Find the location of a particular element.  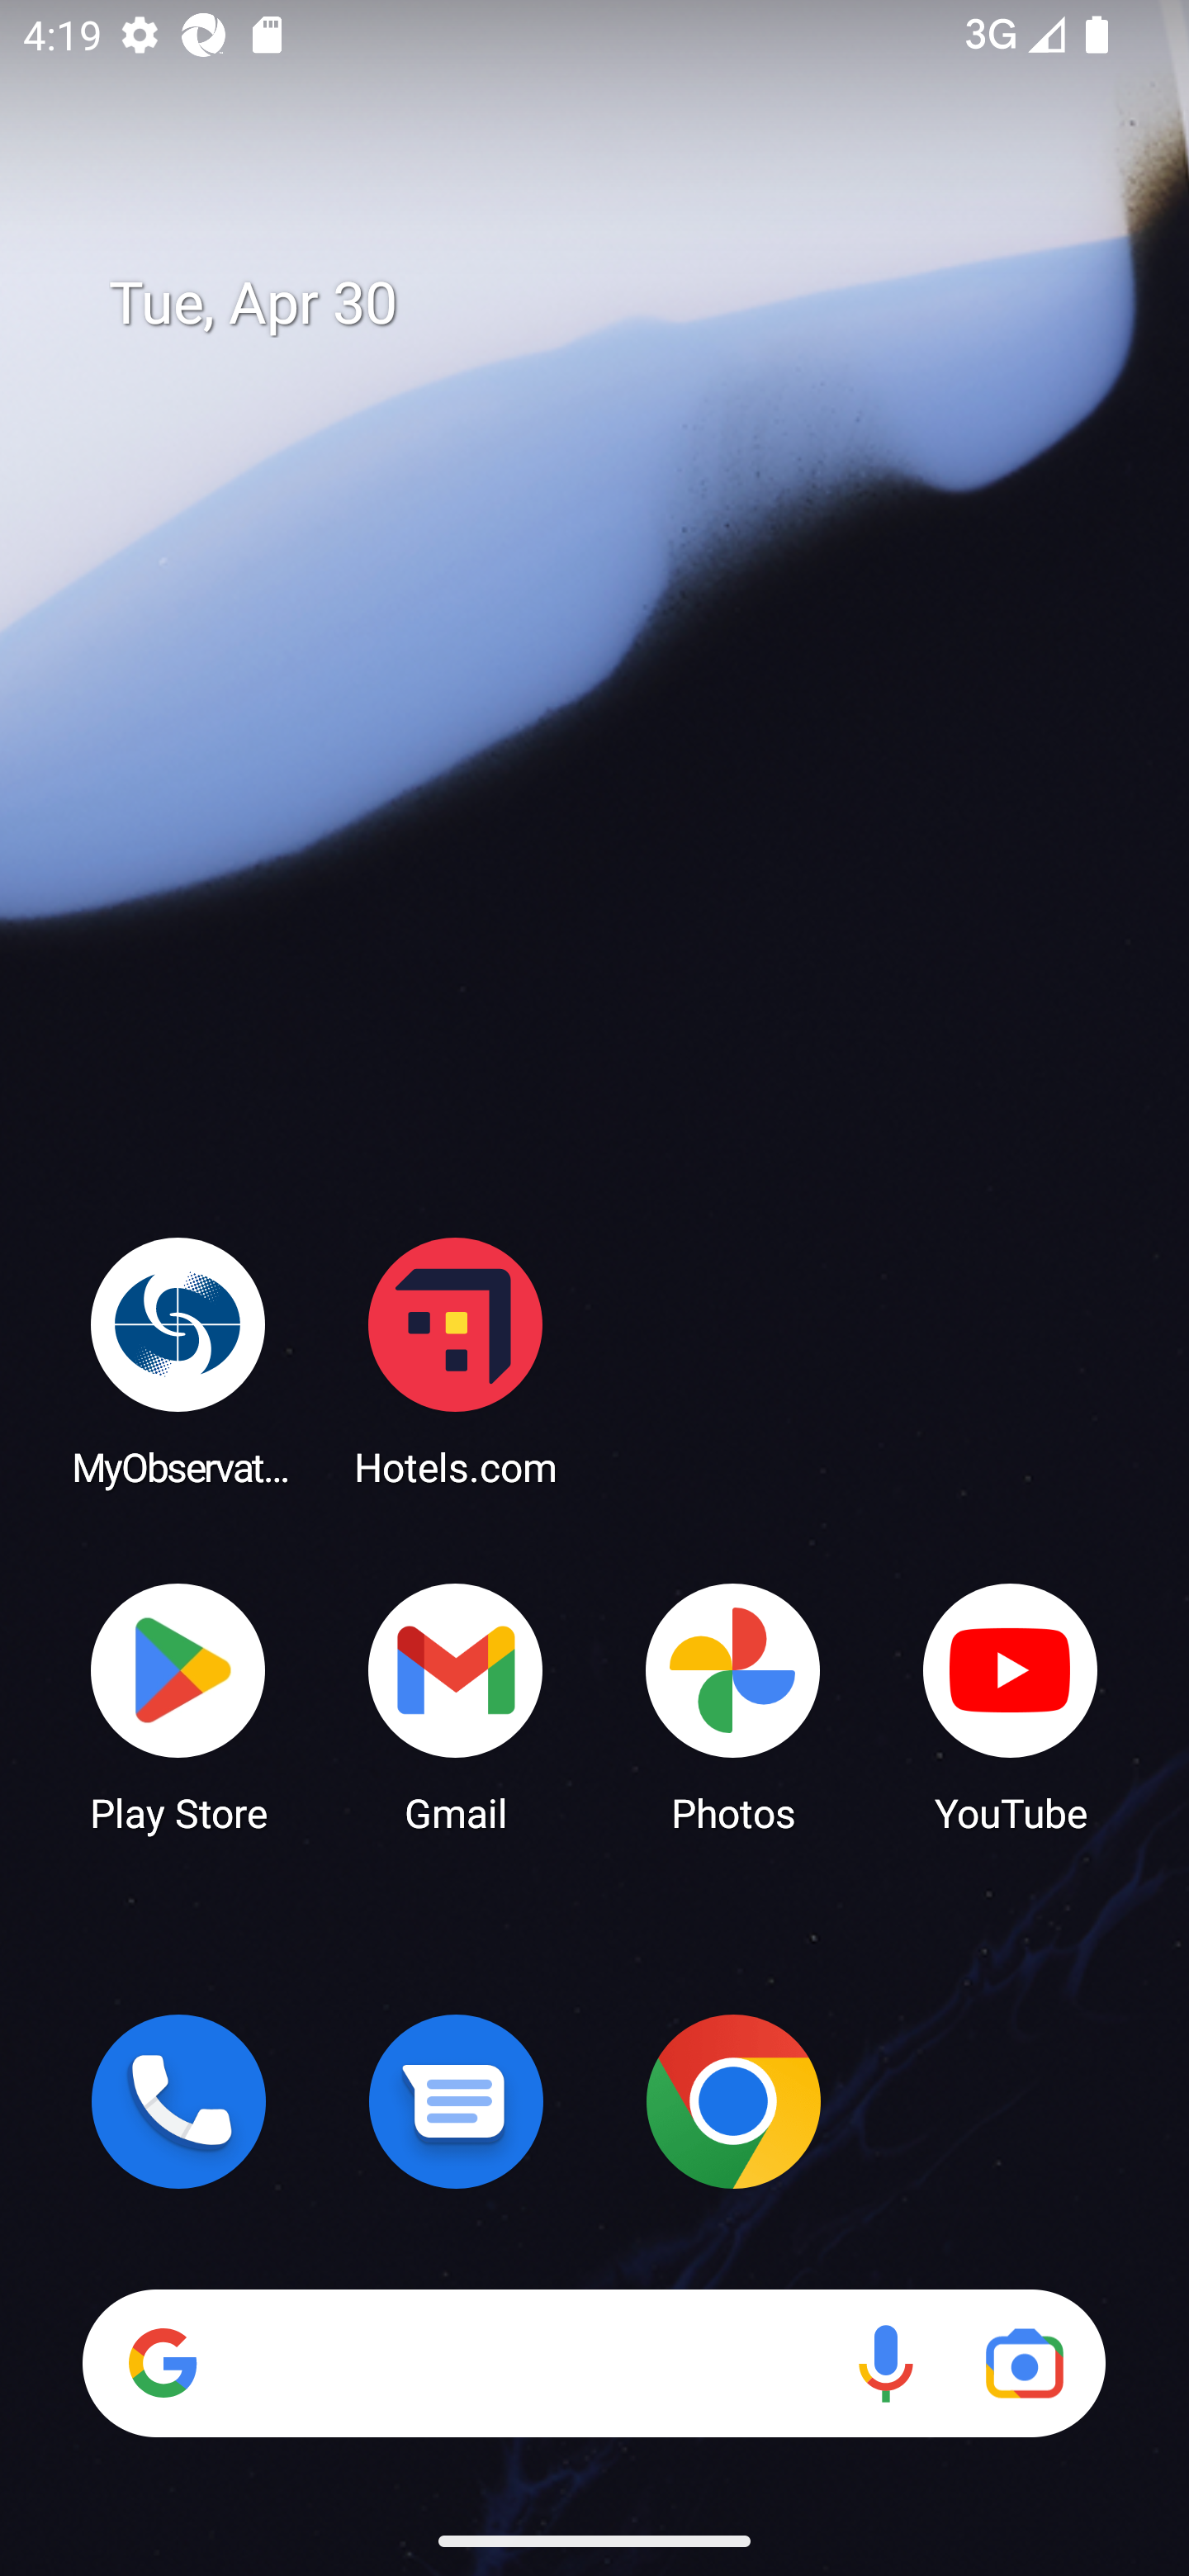

YouTube is located at coordinates (1011, 1706).